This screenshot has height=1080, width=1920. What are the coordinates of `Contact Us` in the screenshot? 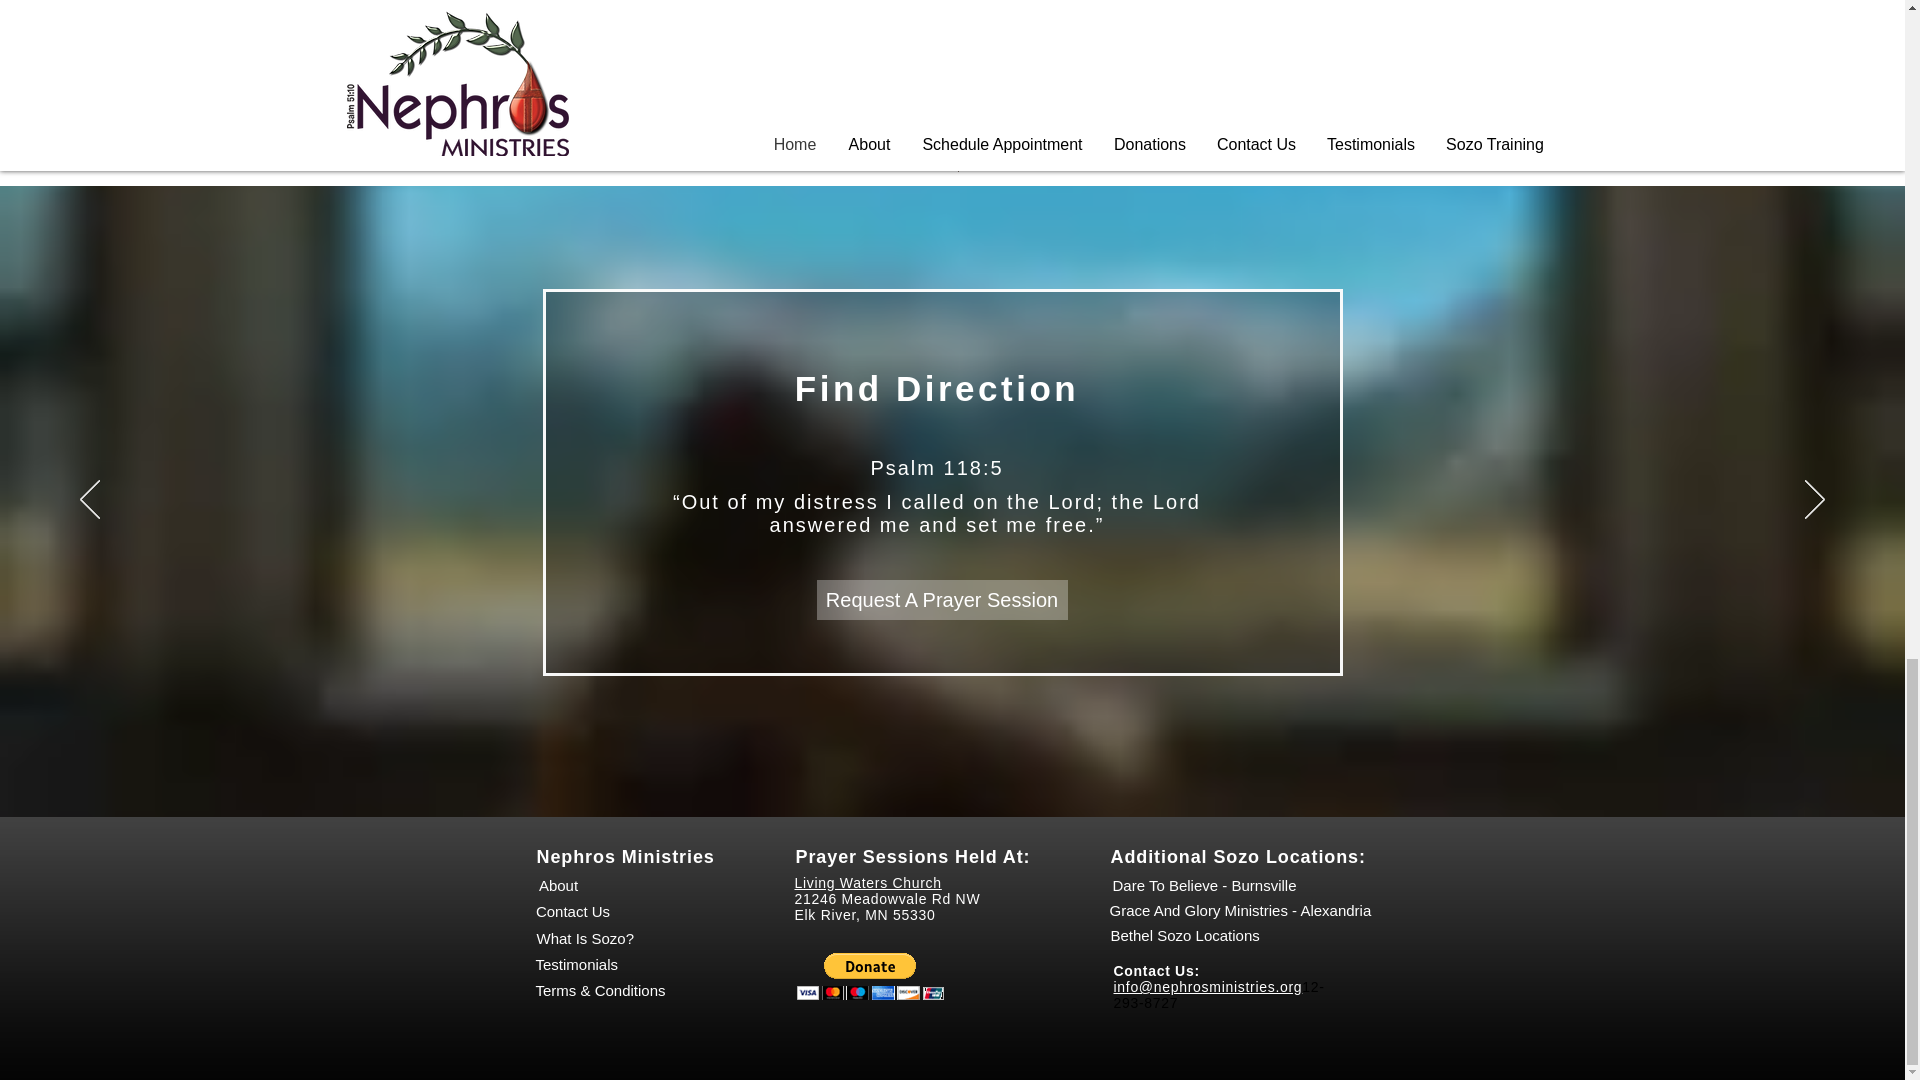 It's located at (572, 910).